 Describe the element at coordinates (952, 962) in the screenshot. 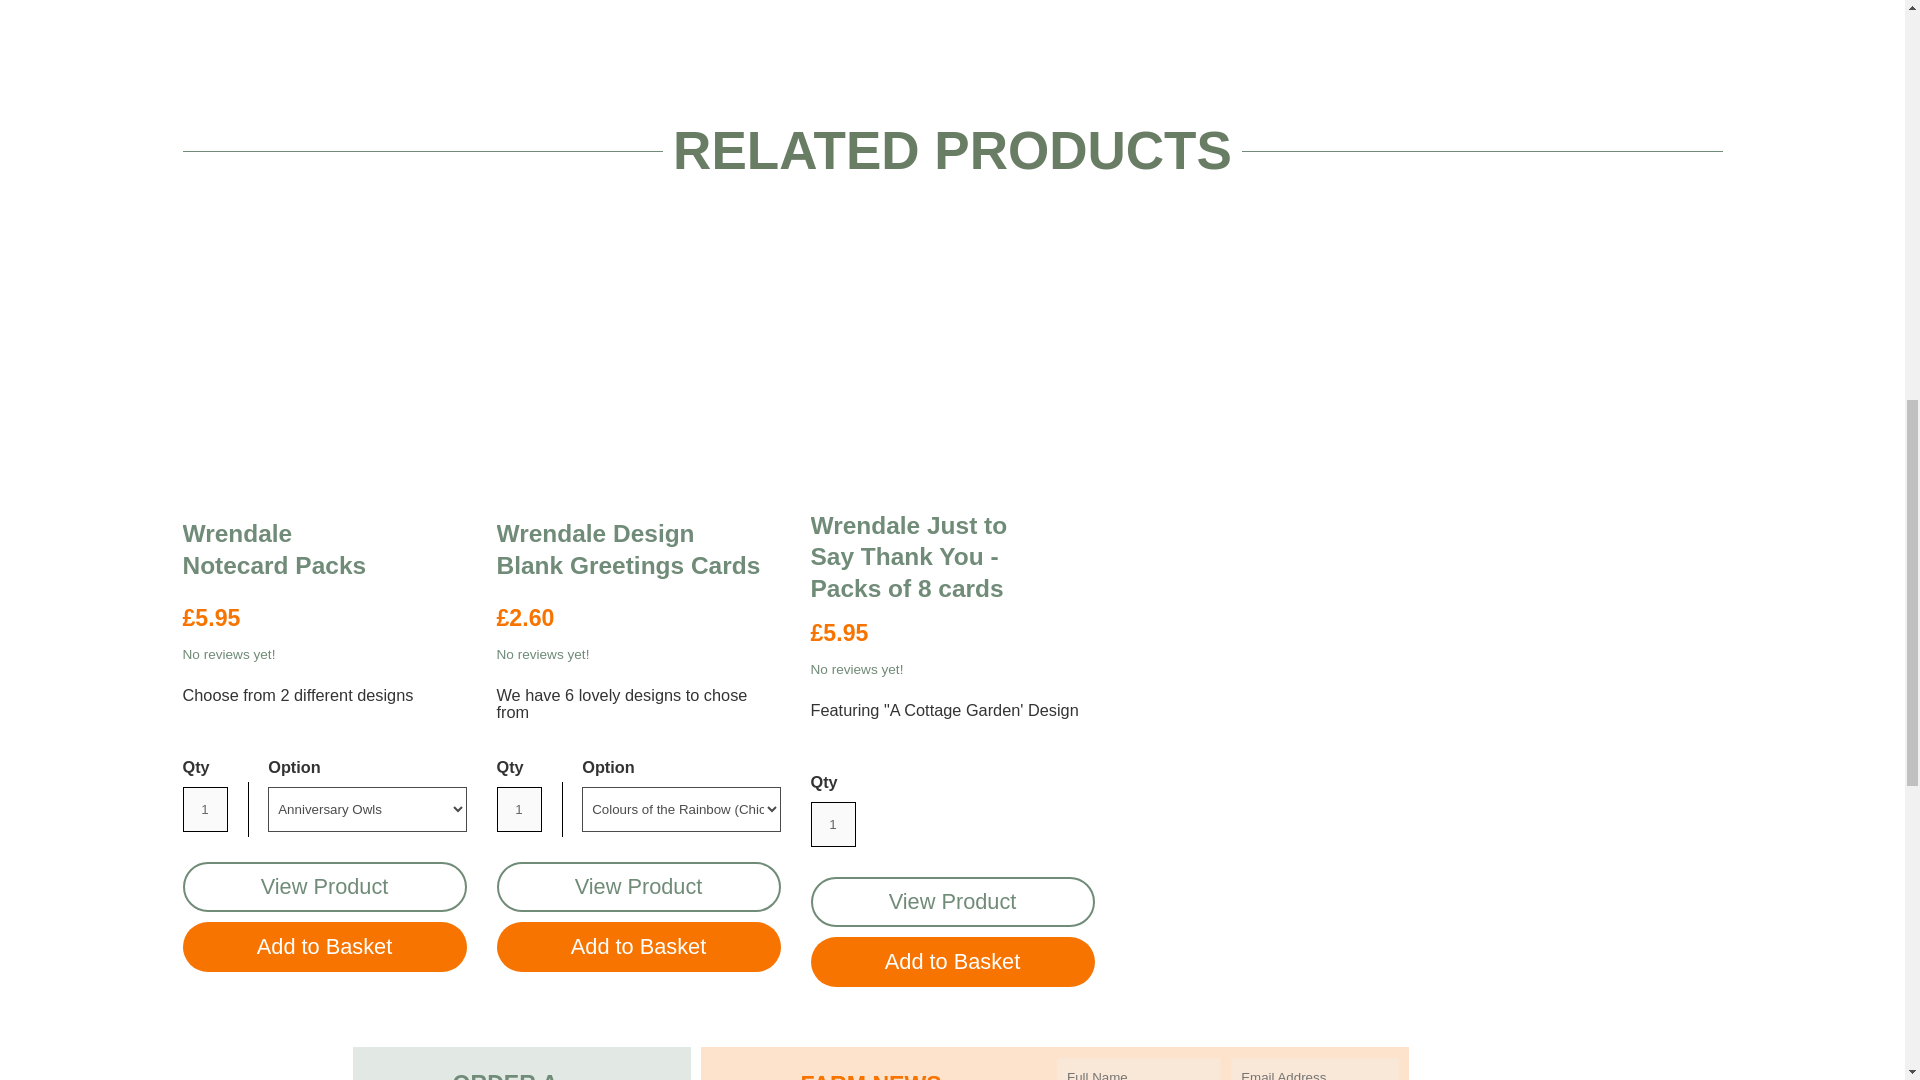

I see `Add to Basket` at that location.